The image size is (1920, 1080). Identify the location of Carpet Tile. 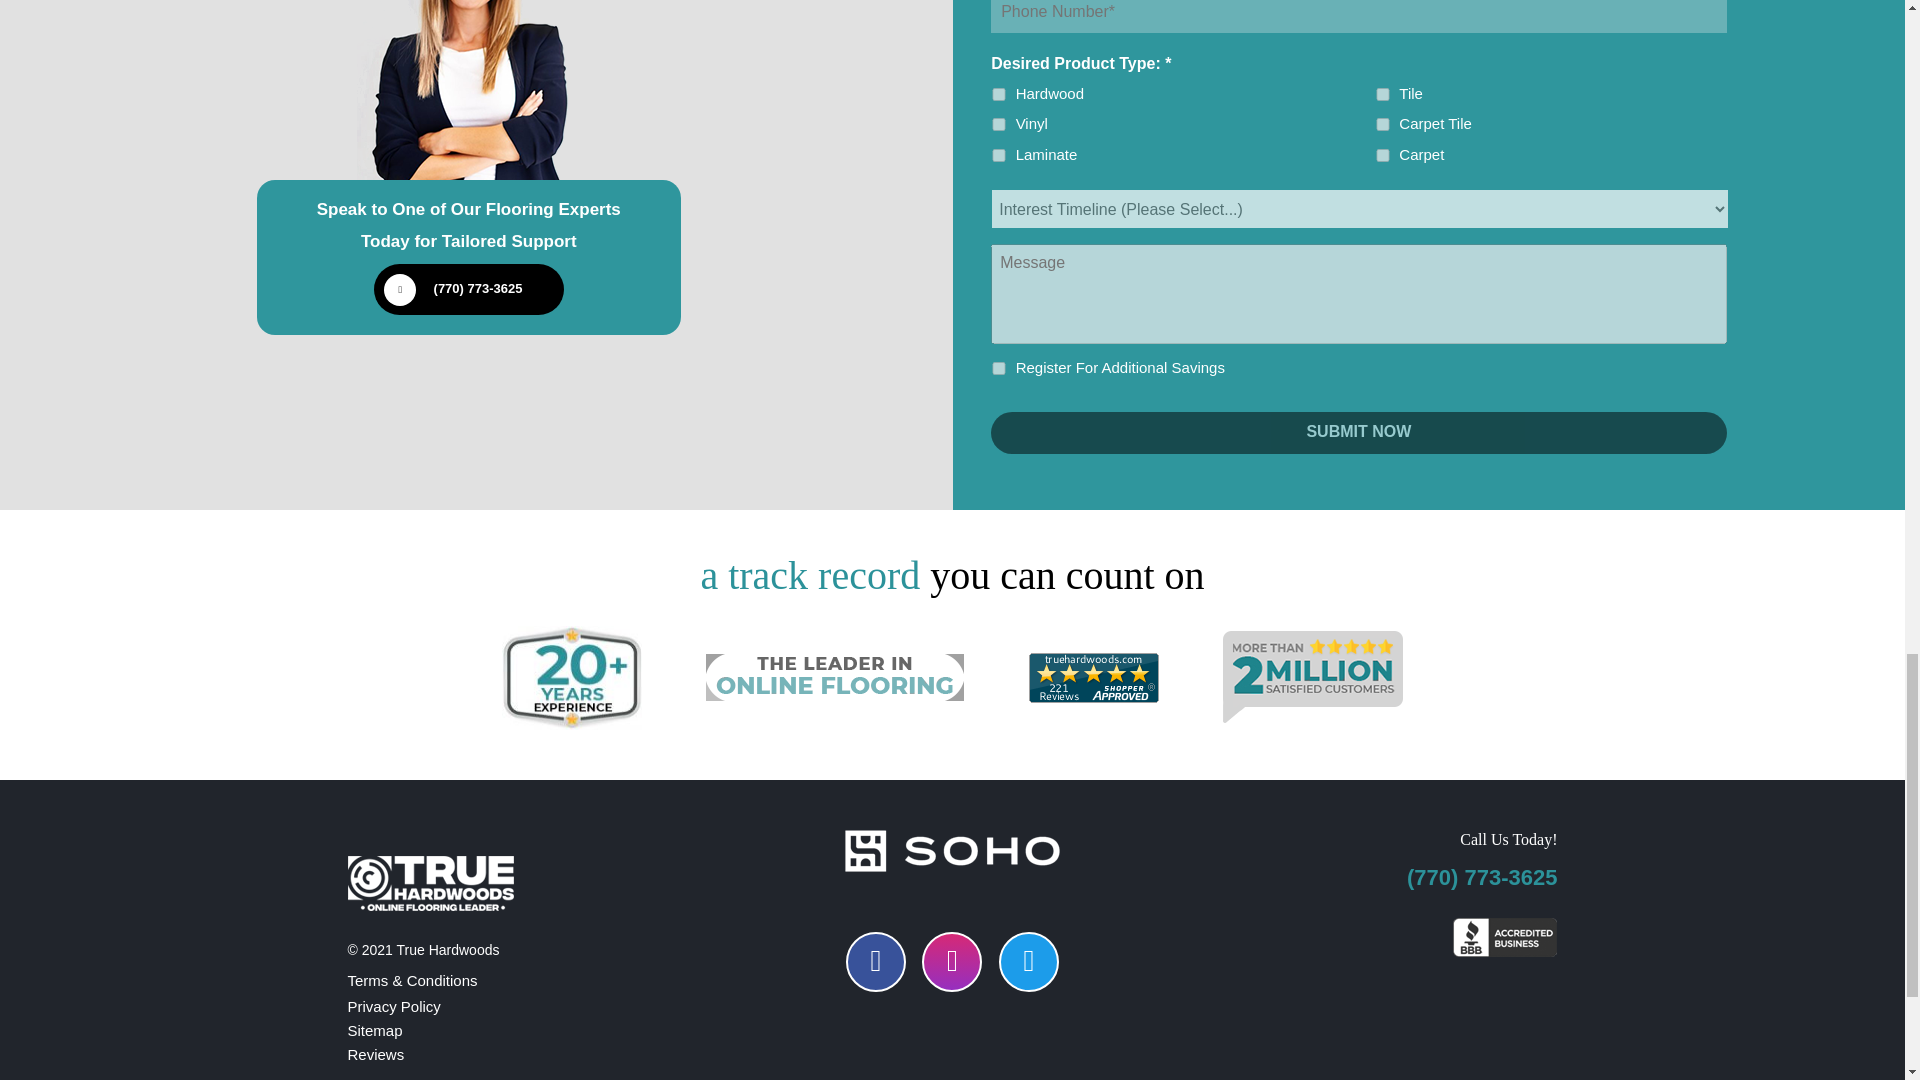
(1383, 124).